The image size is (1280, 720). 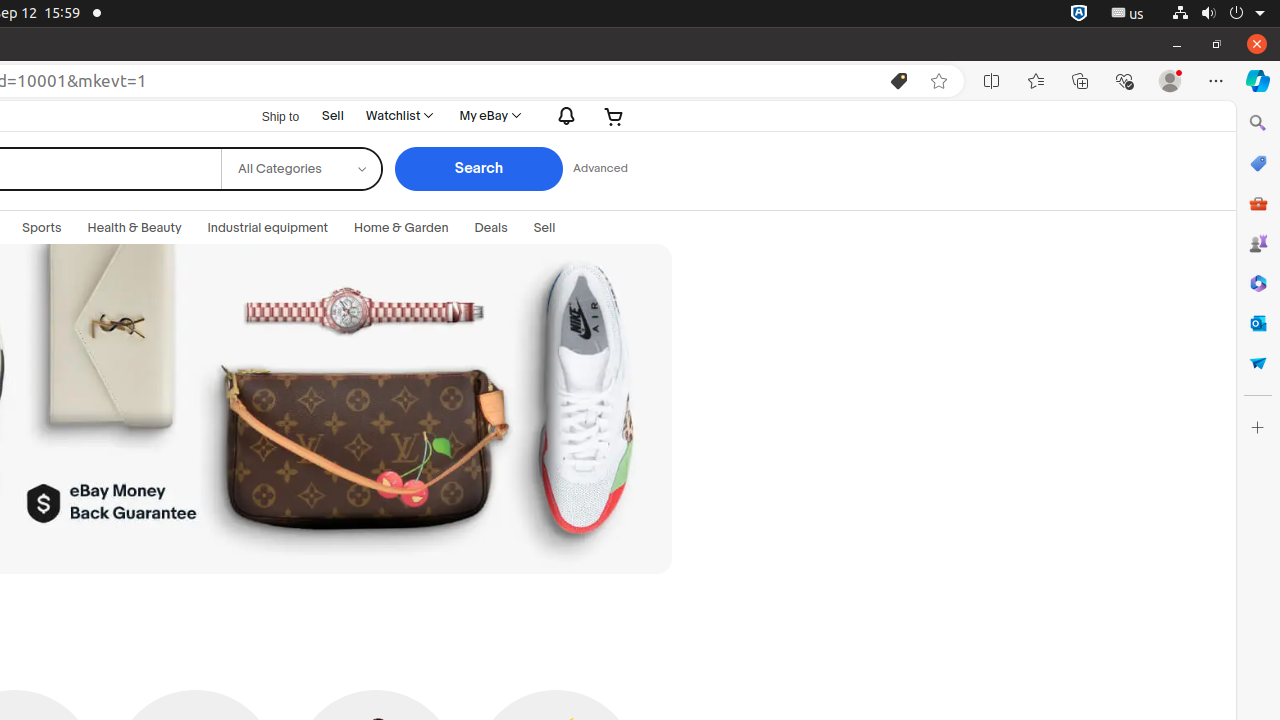 What do you see at coordinates (478, 169) in the screenshot?
I see `Search` at bounding box center [478, 169].